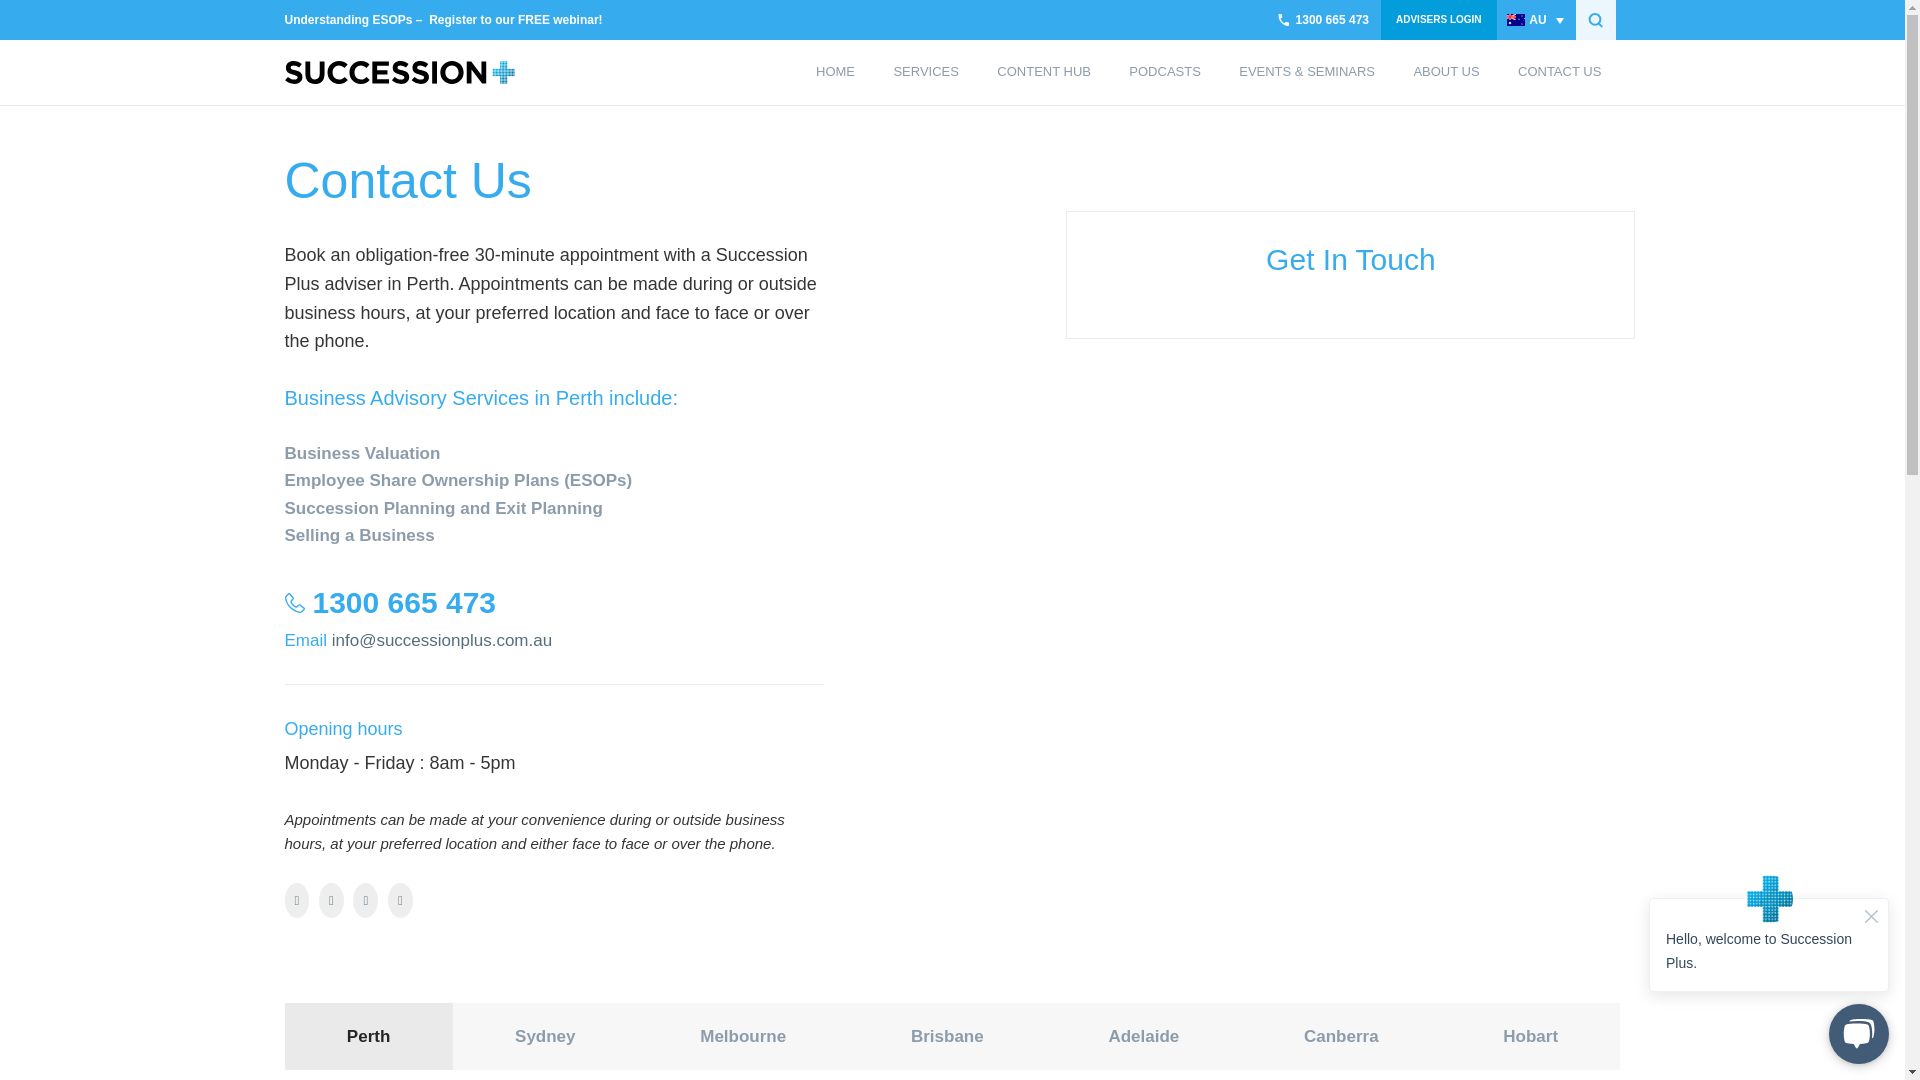 This screenshot has width=1920, height=1080. Describe the element at coordinates (925, 72) in the screenshot. I see `SERVICES` at that location.